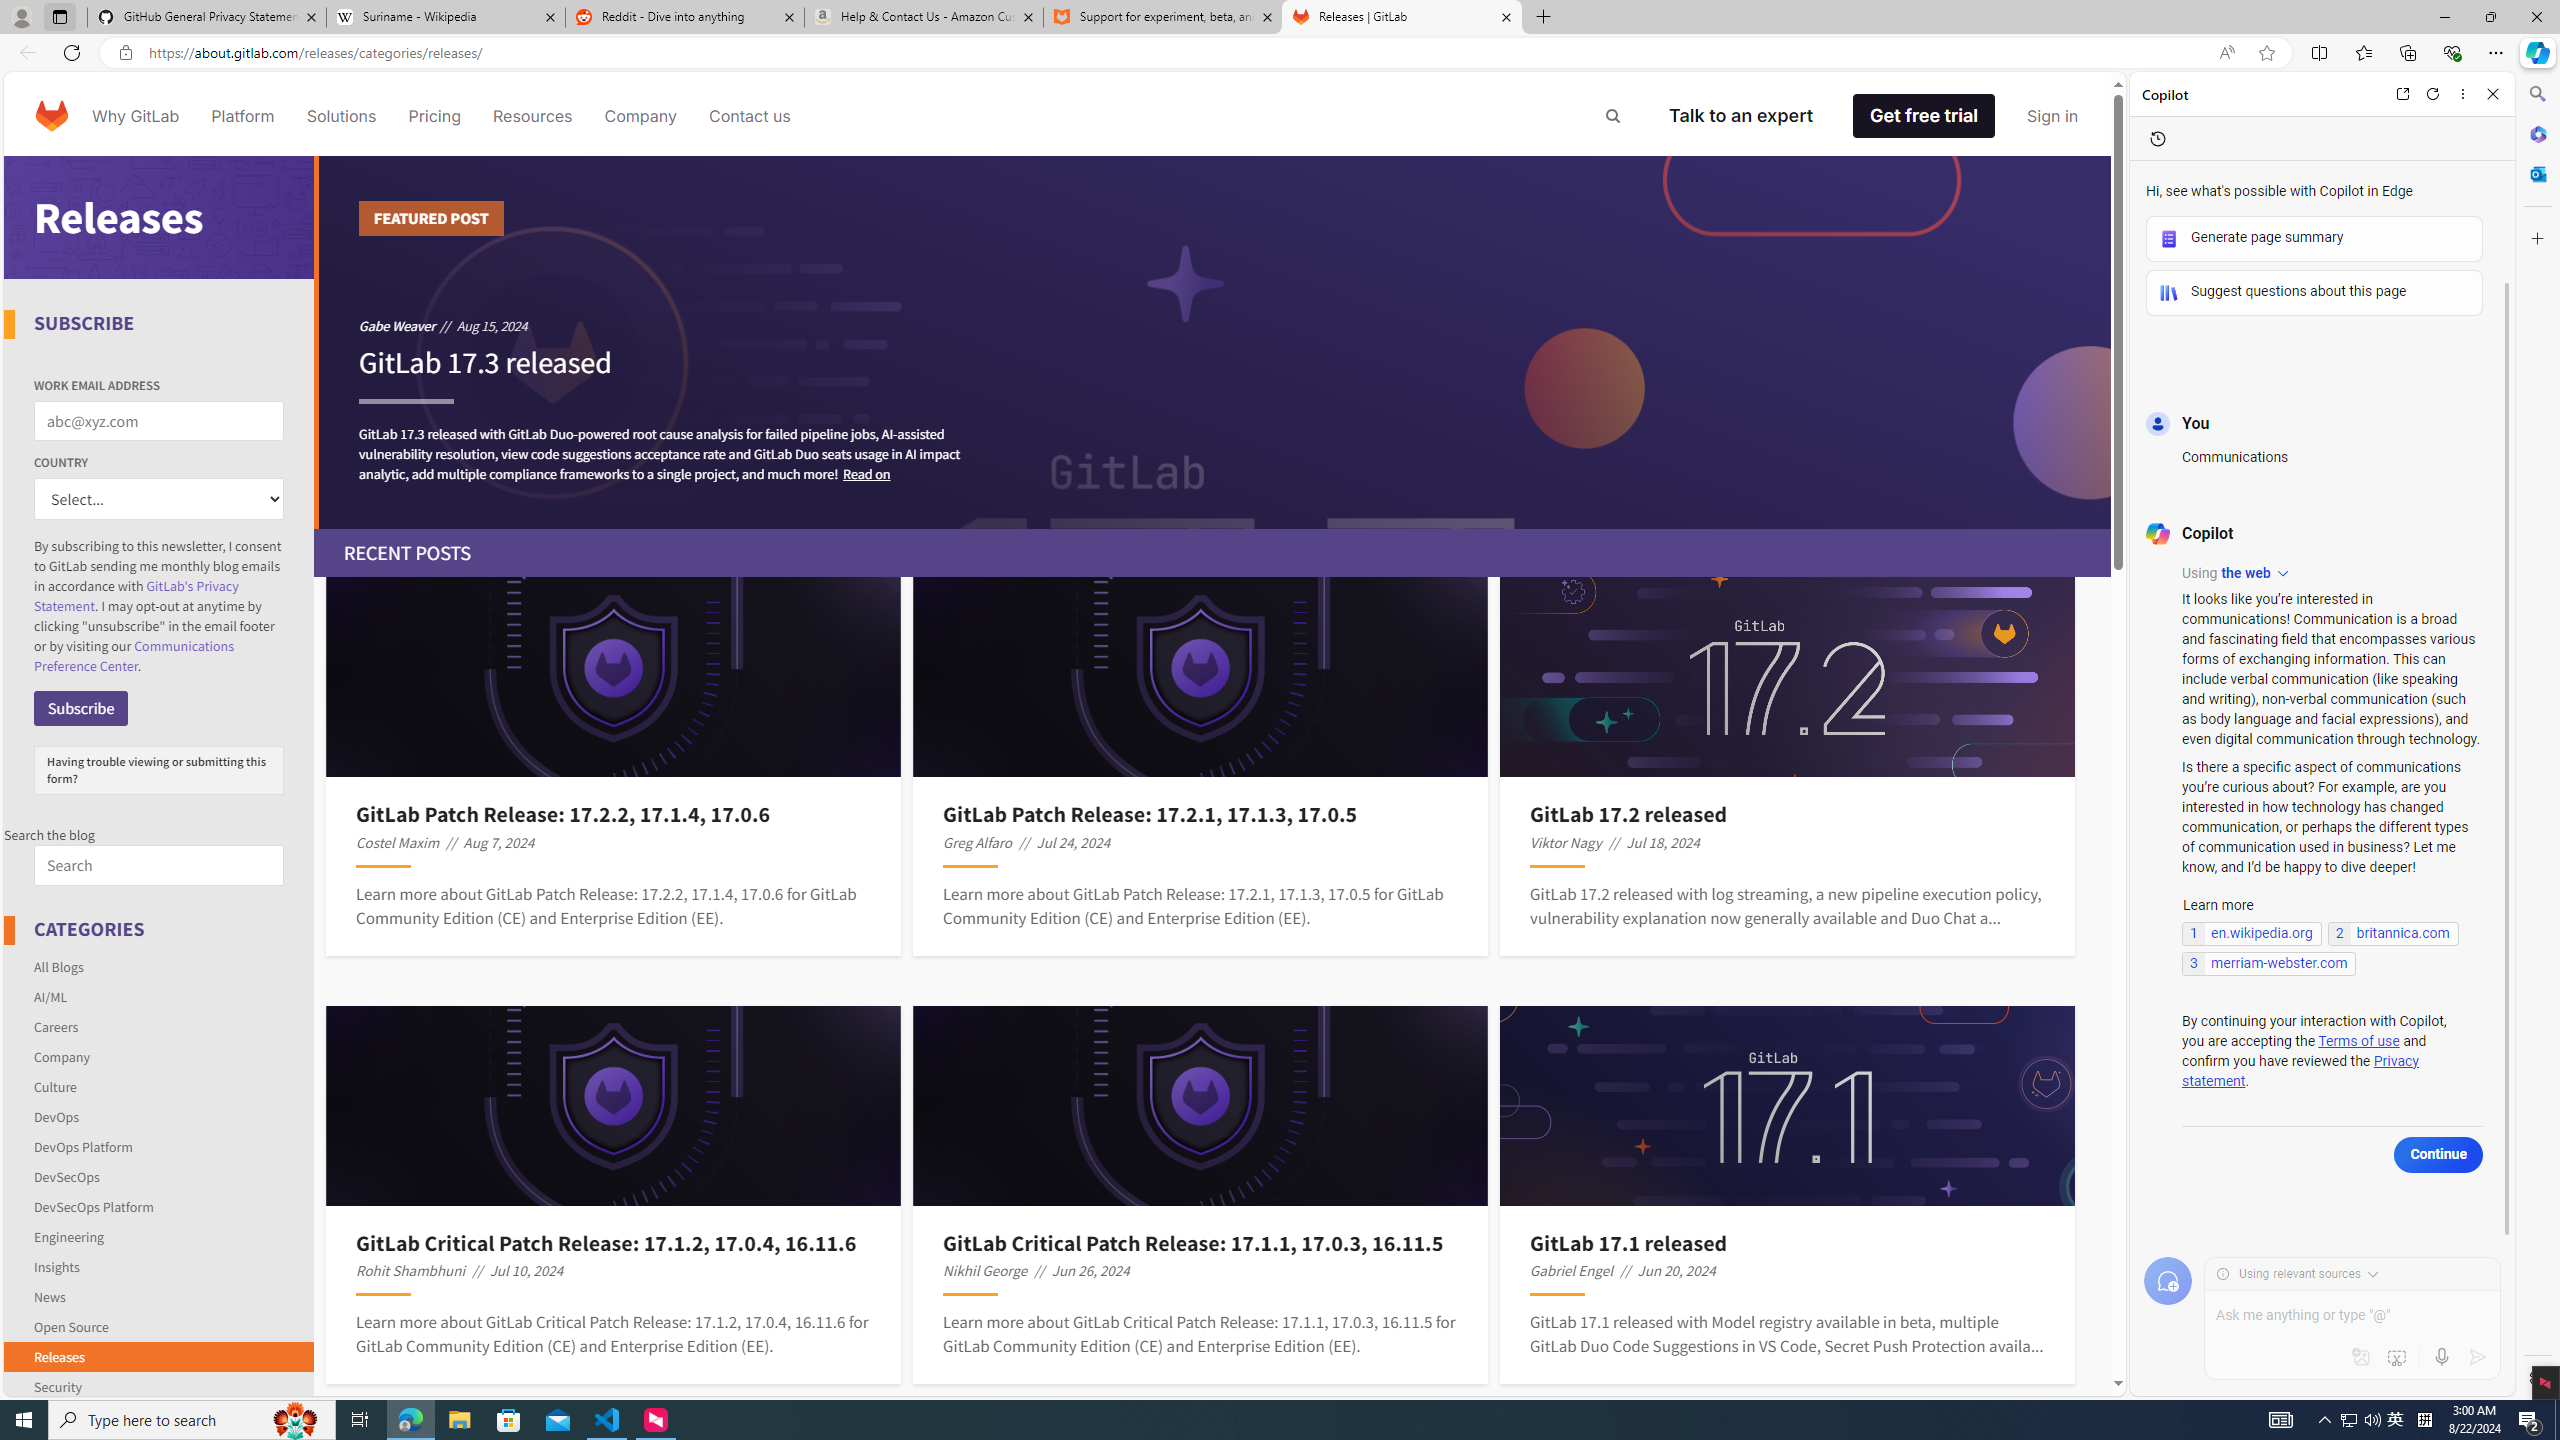 This screenshot has height=1440, width=2560. What do you see at coordinates (136, 596) in the screenshot?
I see `GitLab's Privacy Statement` at bounding box center [136, 596].